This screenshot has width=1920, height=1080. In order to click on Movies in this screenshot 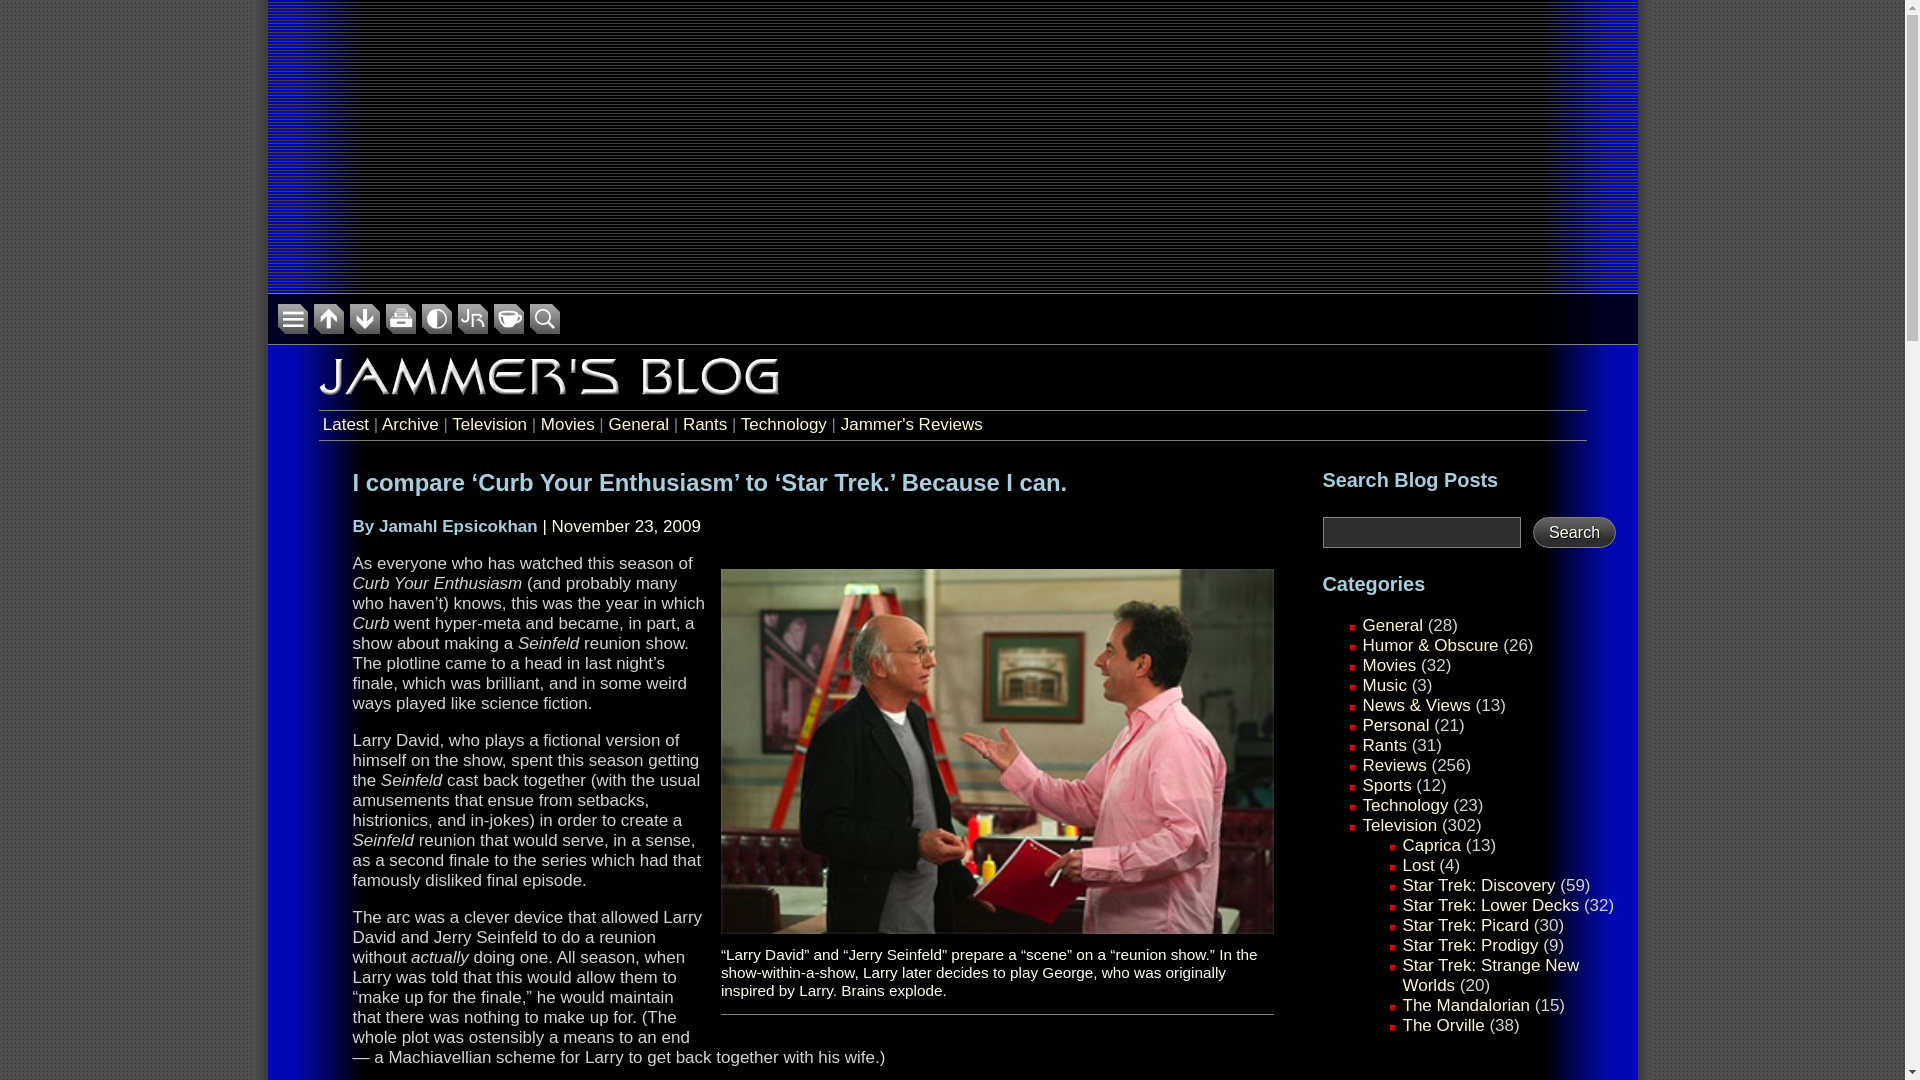, I will do `click(1388, 665)`.